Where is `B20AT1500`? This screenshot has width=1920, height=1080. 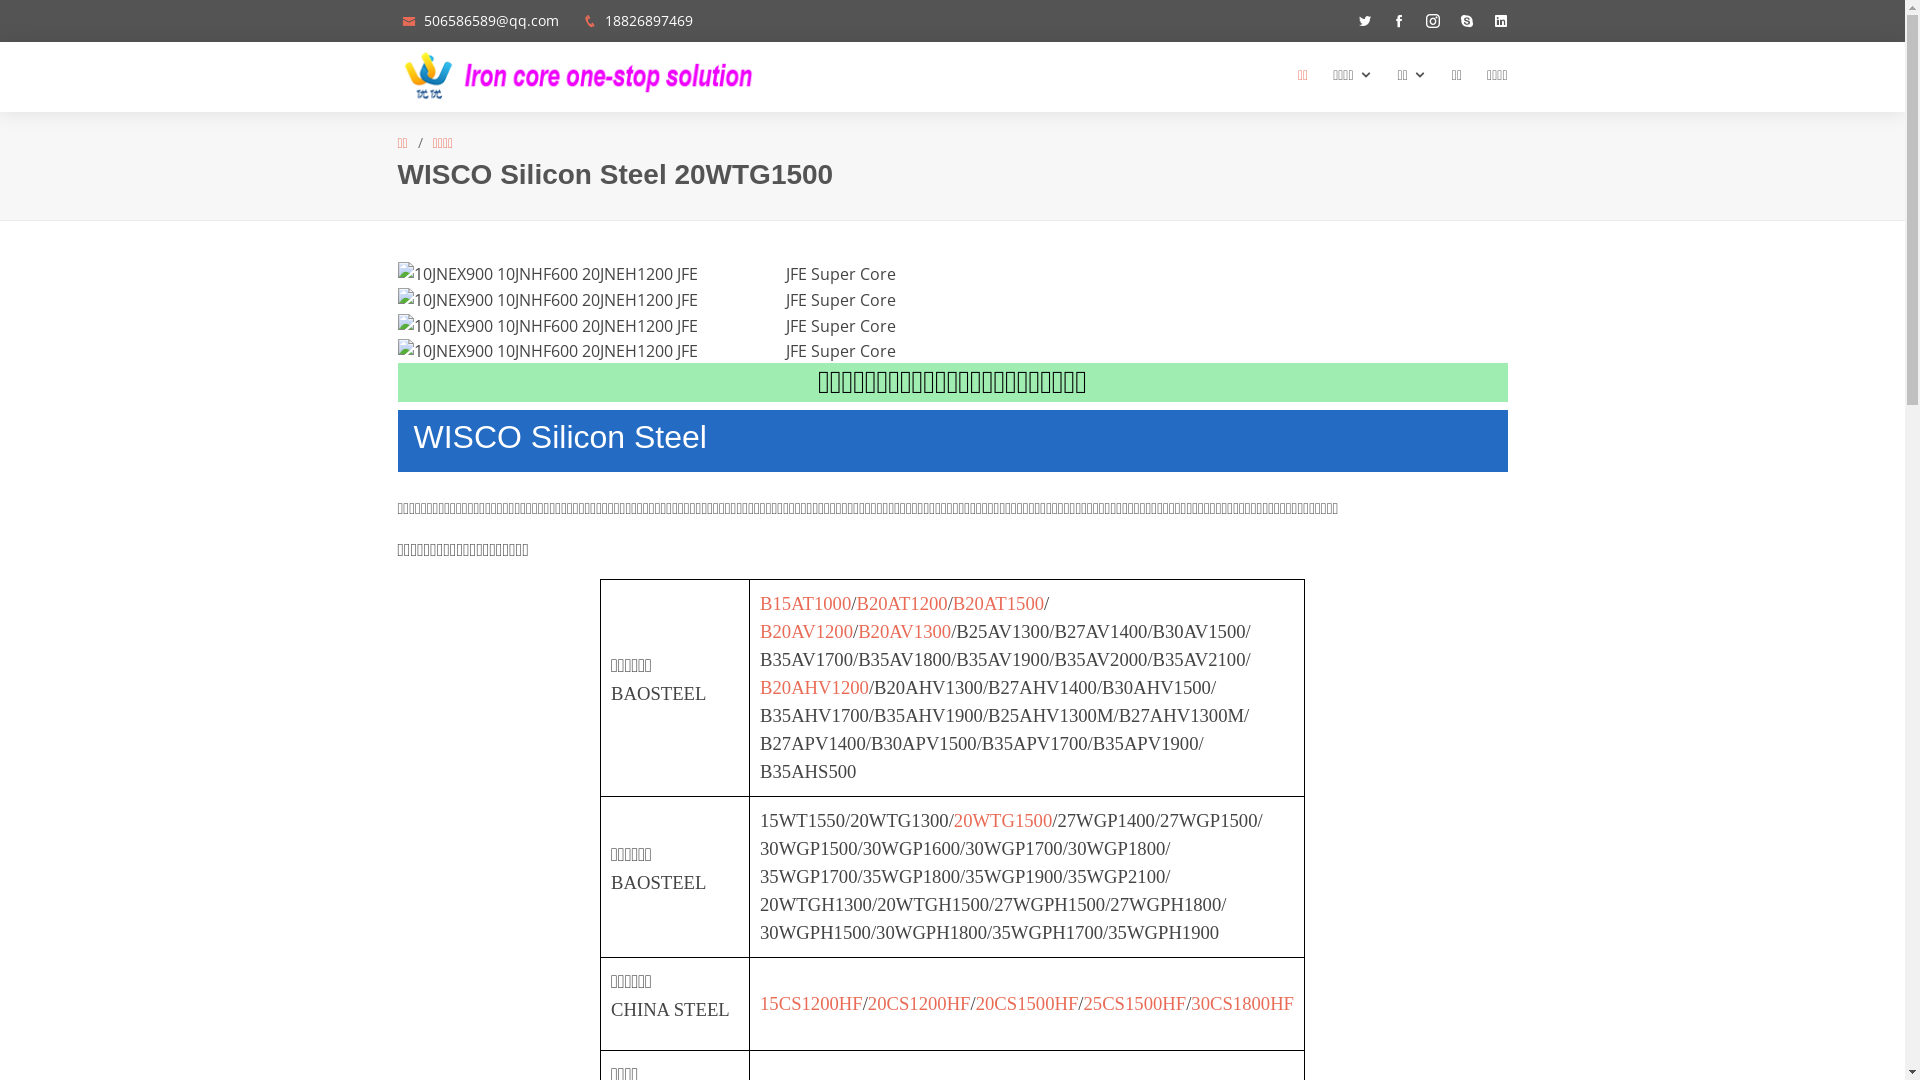 B20AT1500 is located at coordinates (998, 604).